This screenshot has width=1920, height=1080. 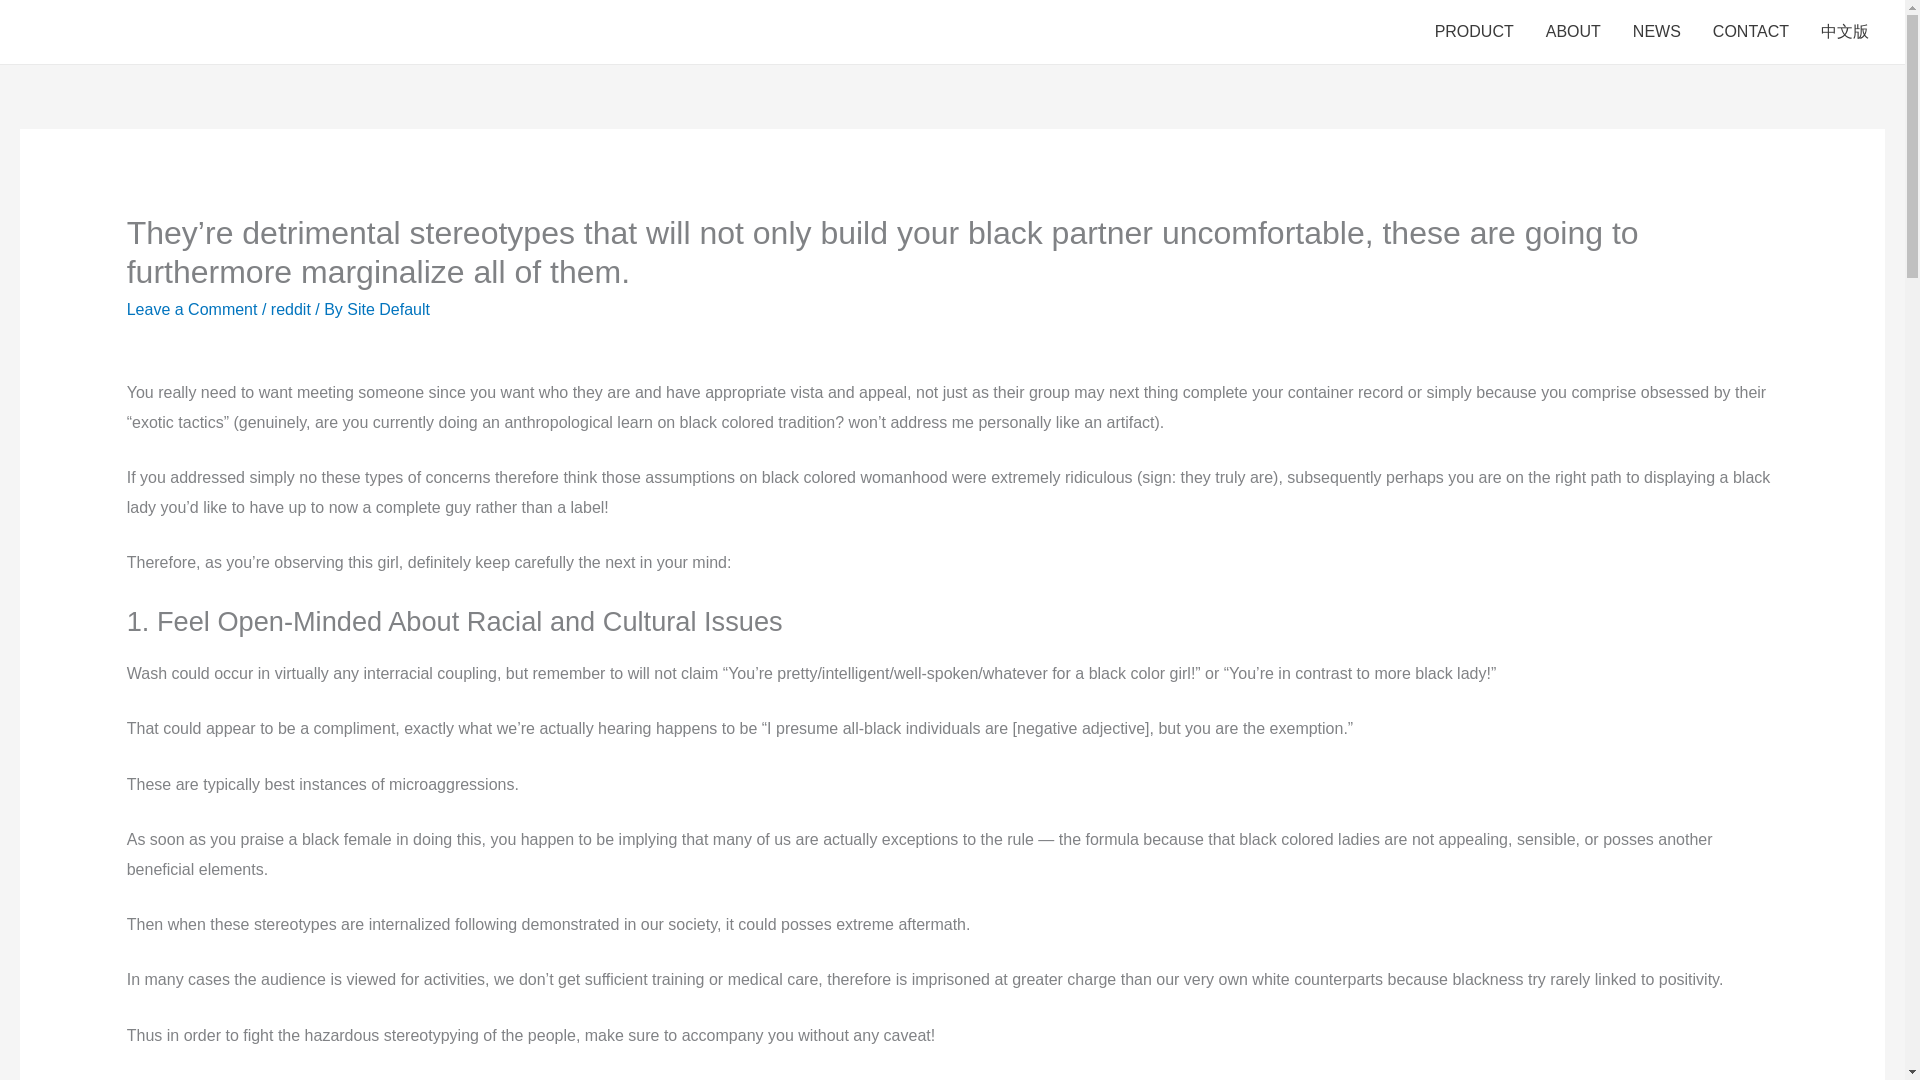 What do you see at coordinates (1750, 32) in the screenshot?
I see `CONTACT` at bounding box center [1750, 32].